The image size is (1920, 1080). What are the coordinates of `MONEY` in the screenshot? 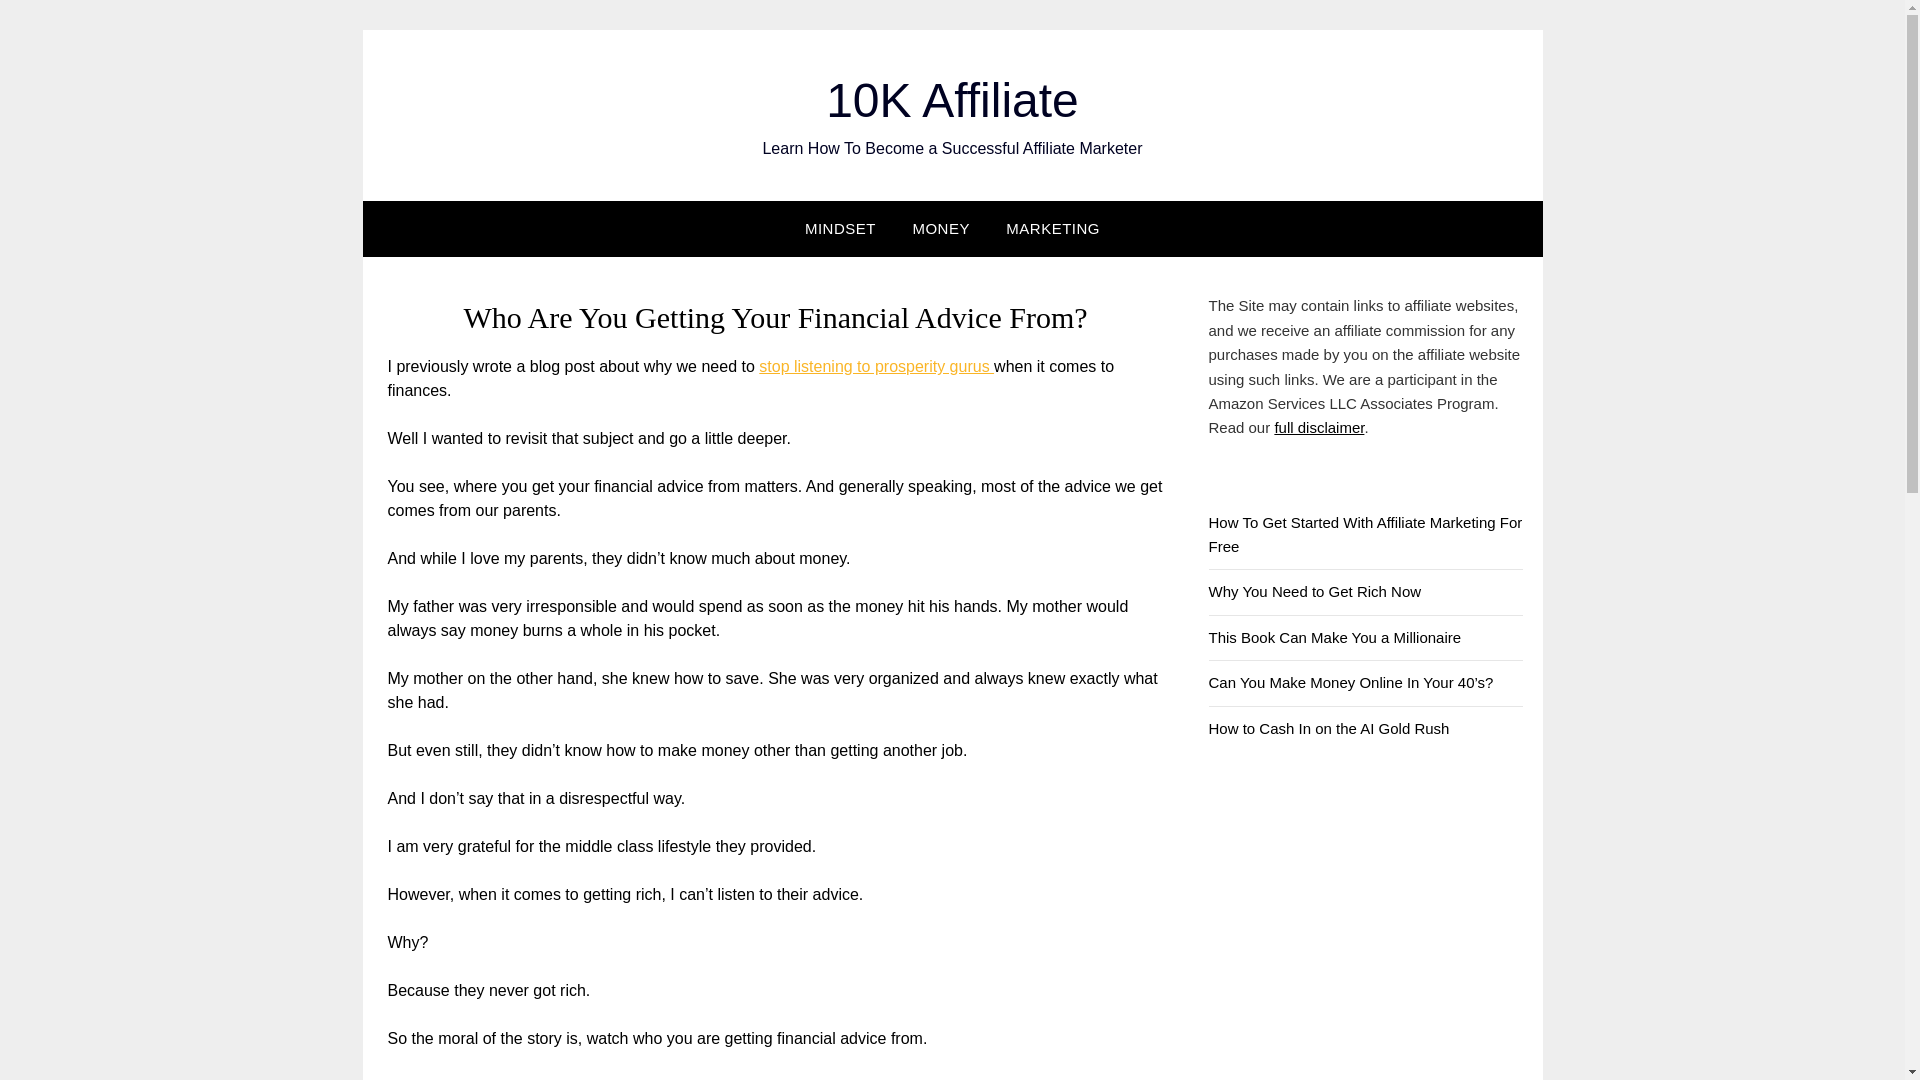 It's located at (941, 228).